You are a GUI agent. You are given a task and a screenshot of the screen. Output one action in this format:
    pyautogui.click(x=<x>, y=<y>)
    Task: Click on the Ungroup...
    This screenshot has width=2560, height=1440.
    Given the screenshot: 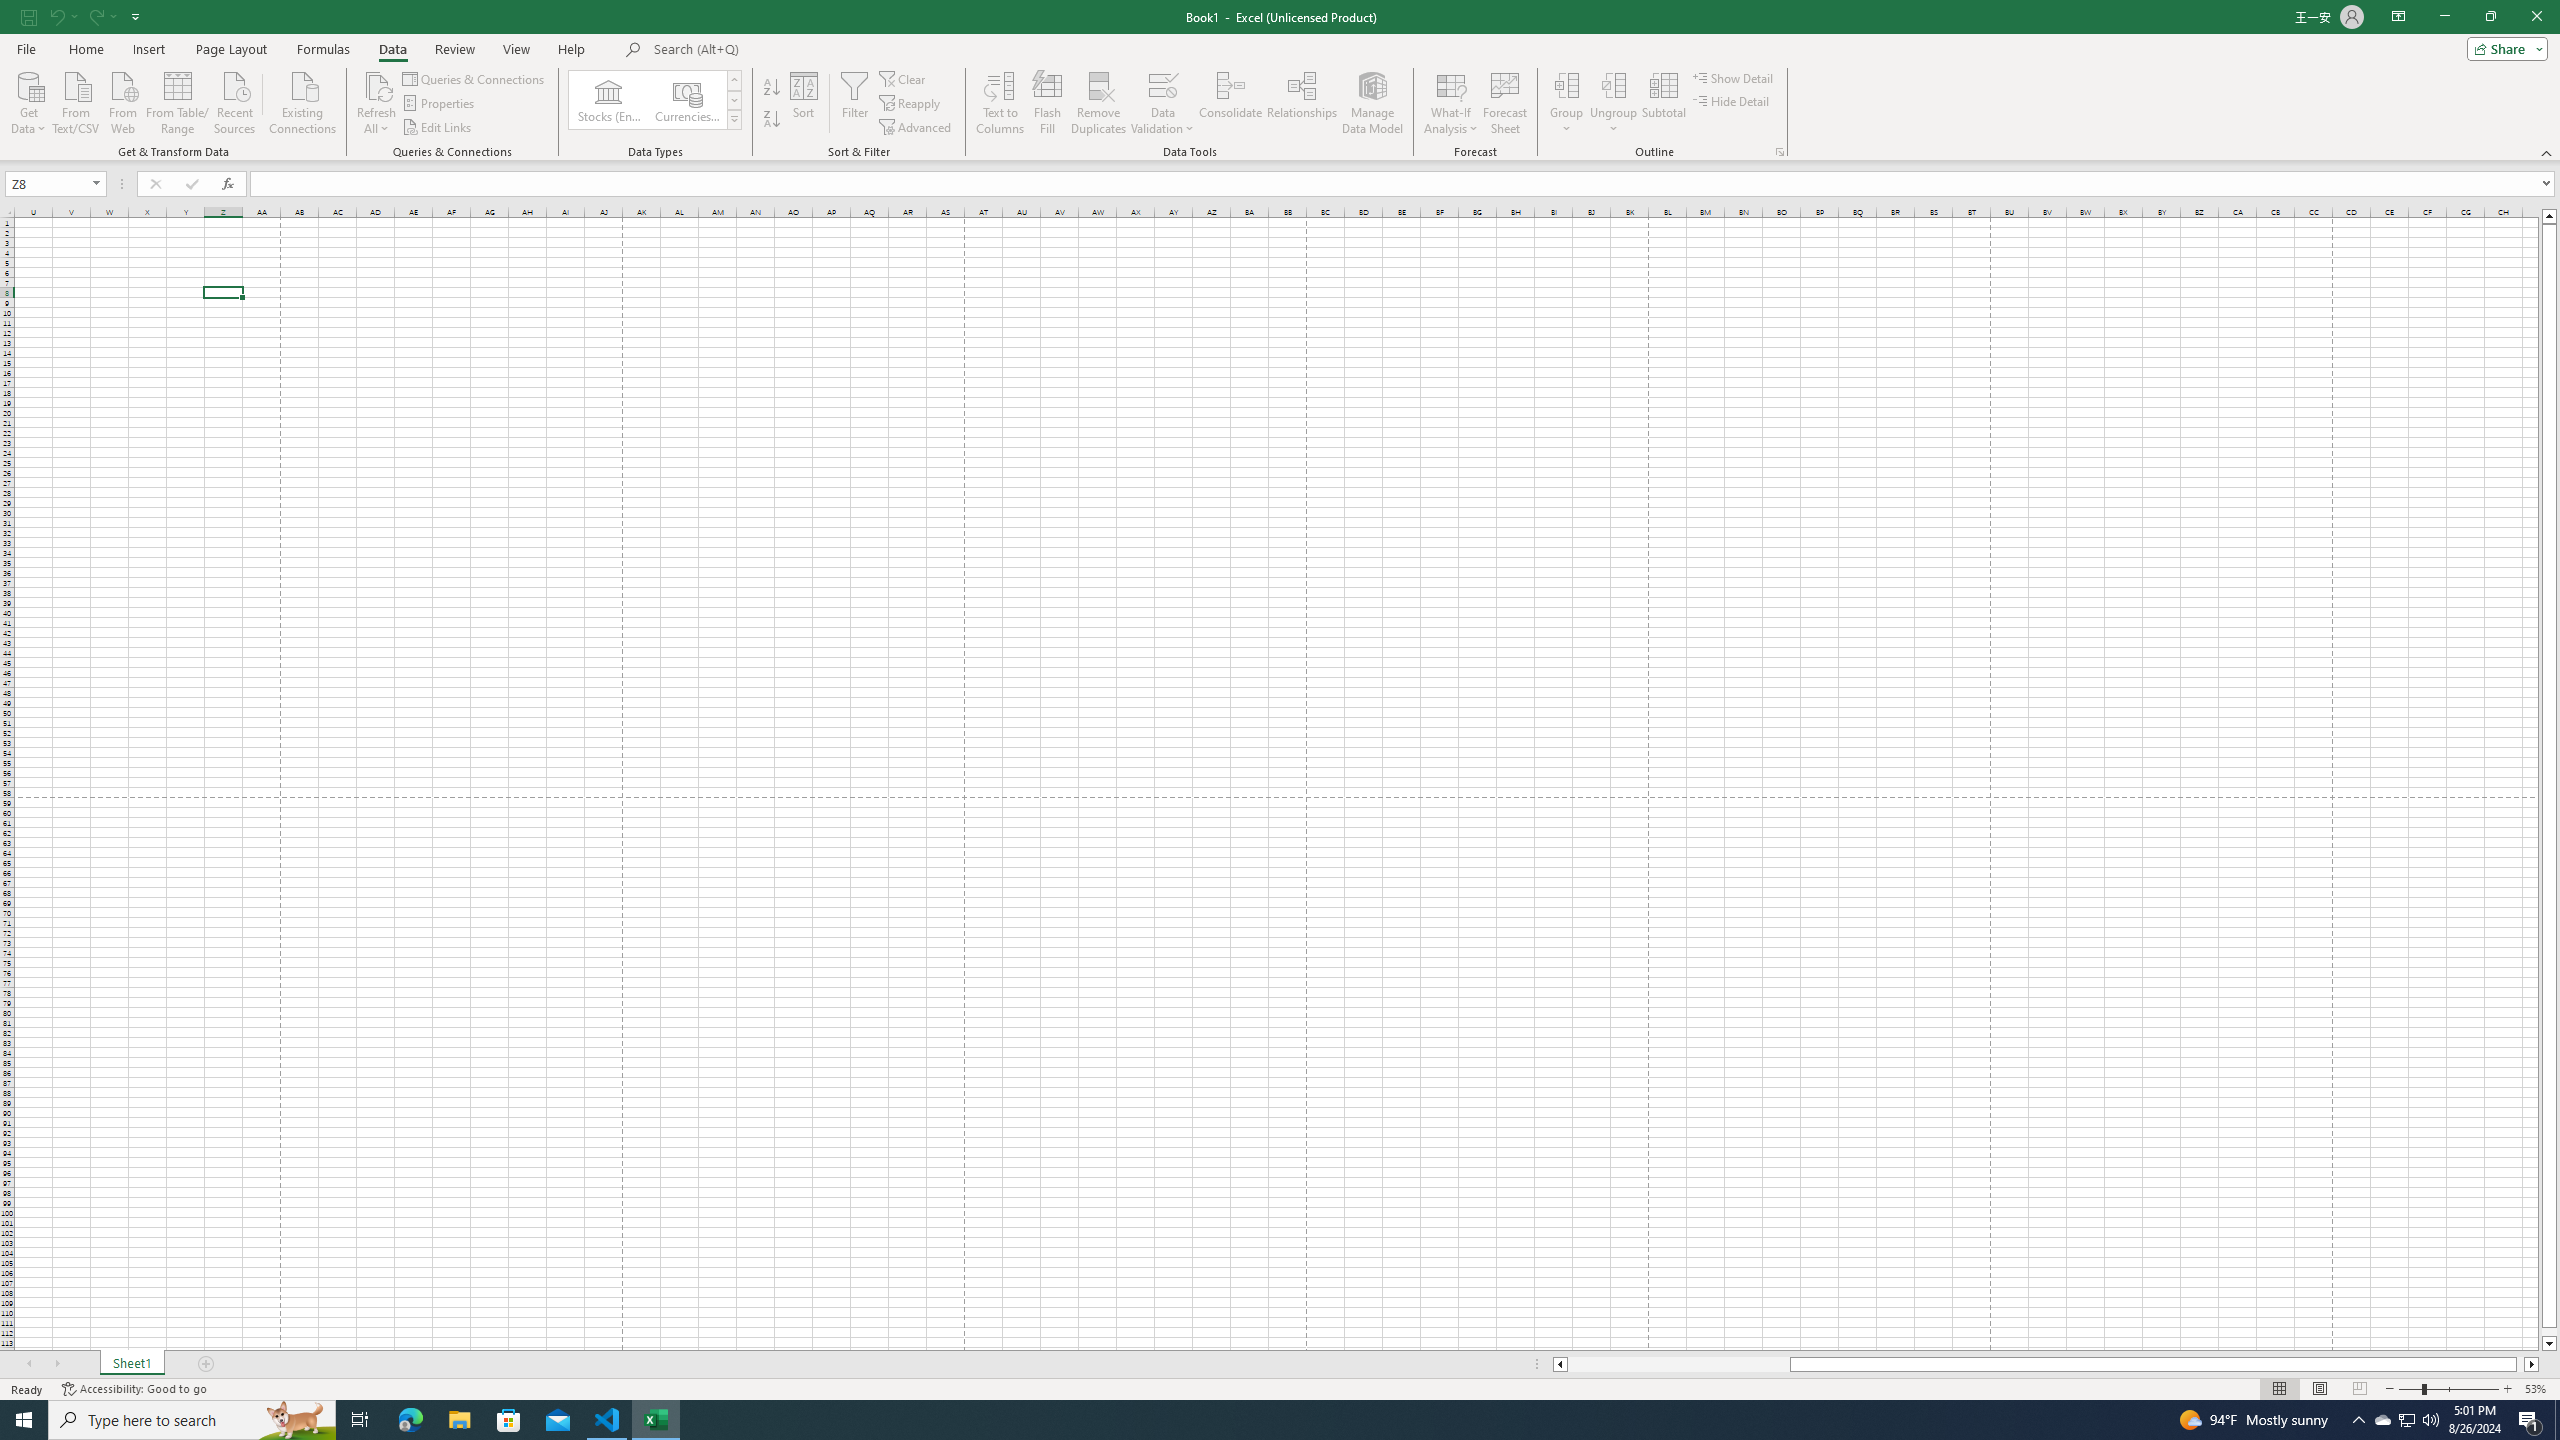 What is the action you would take?
    pyautogui.click(x=1614, y=103)
    